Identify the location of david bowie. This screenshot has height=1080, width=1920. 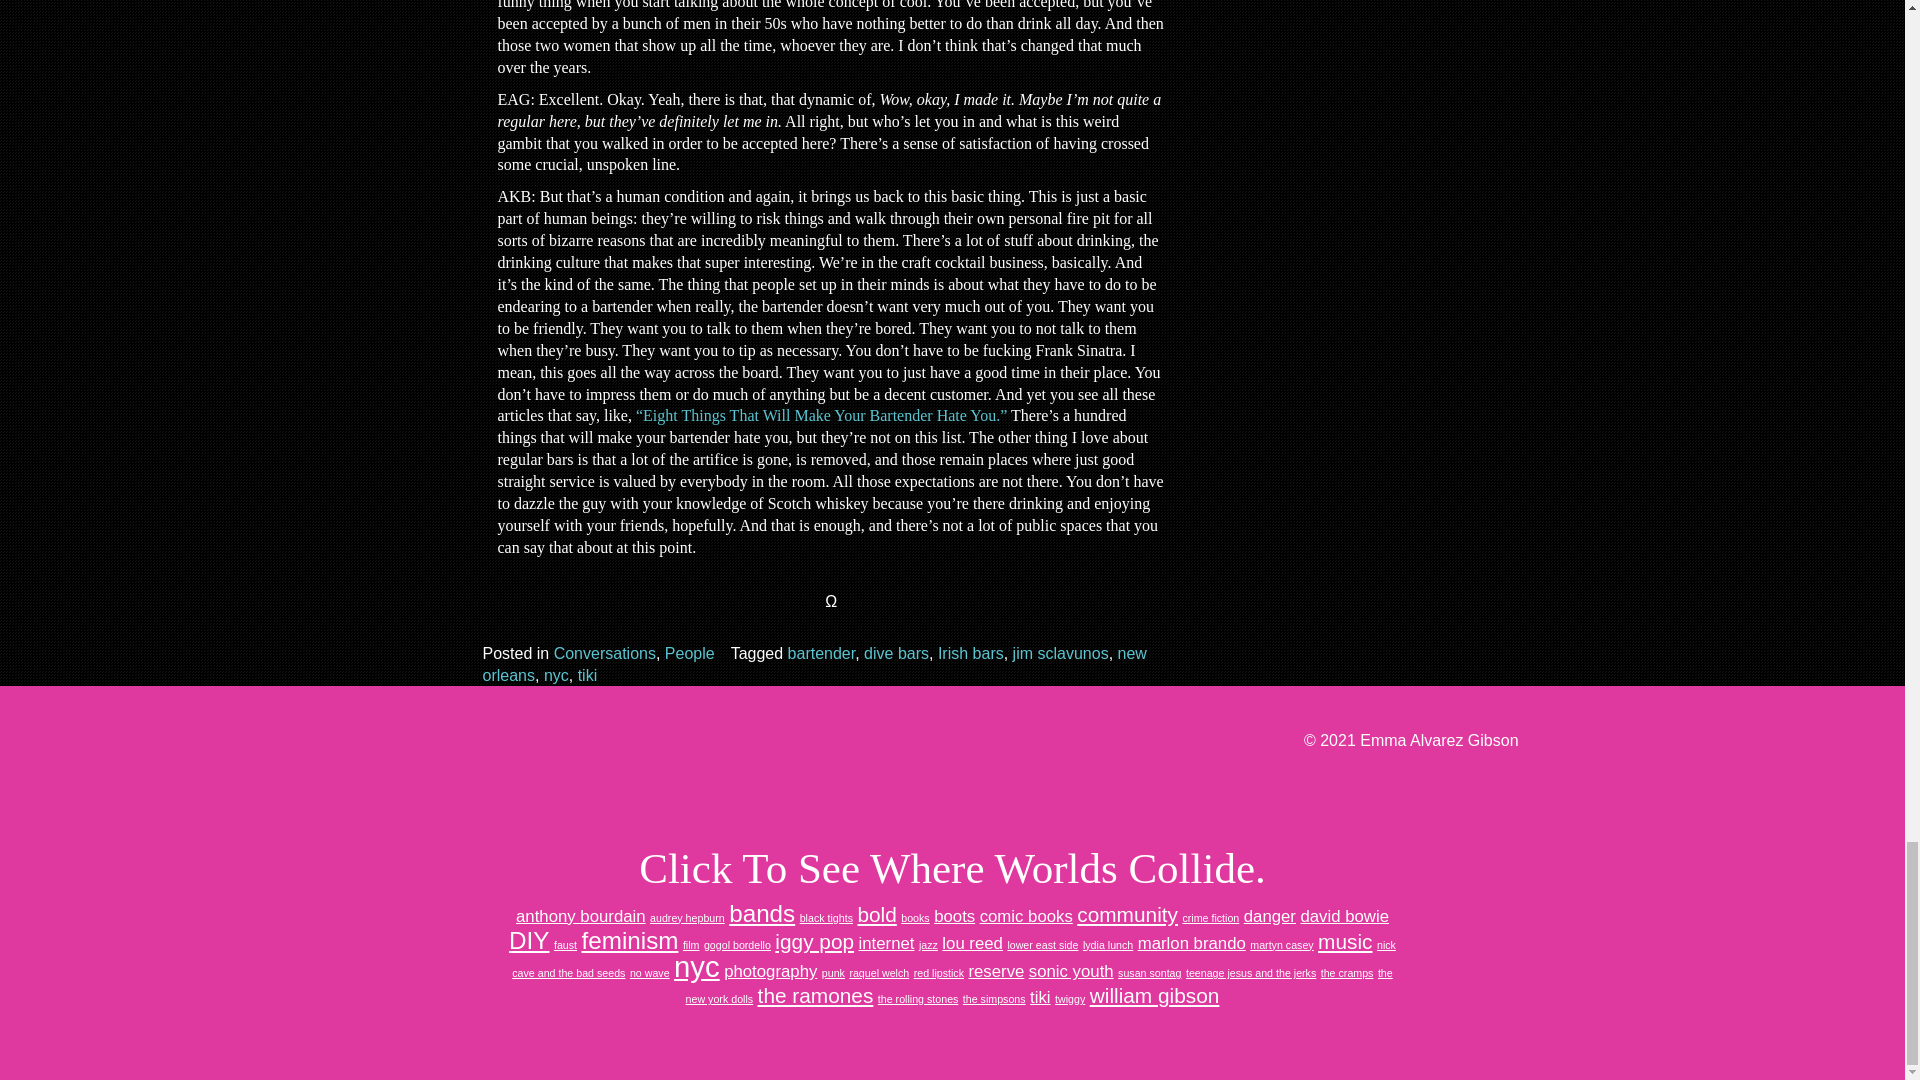
(1344, 916).